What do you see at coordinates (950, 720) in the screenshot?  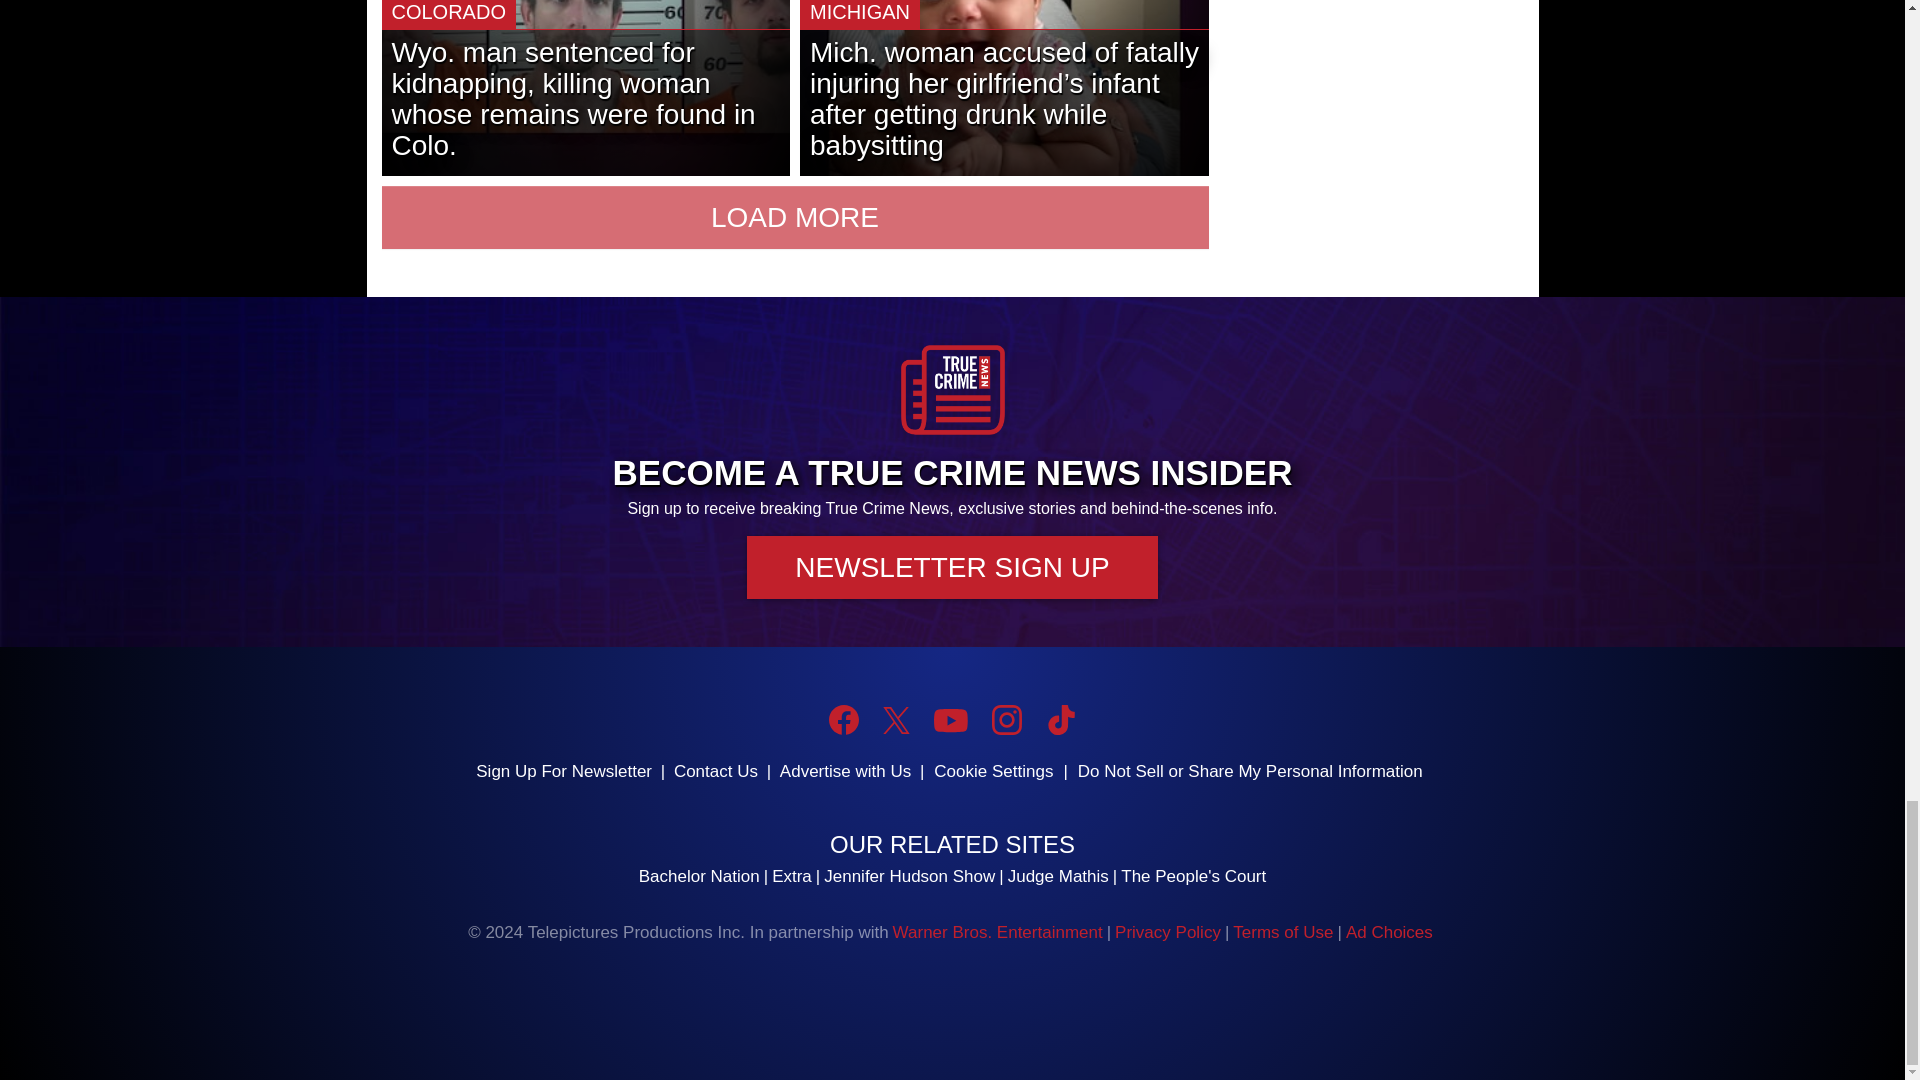 I see `YouTube` at bounding box center [950, 720].